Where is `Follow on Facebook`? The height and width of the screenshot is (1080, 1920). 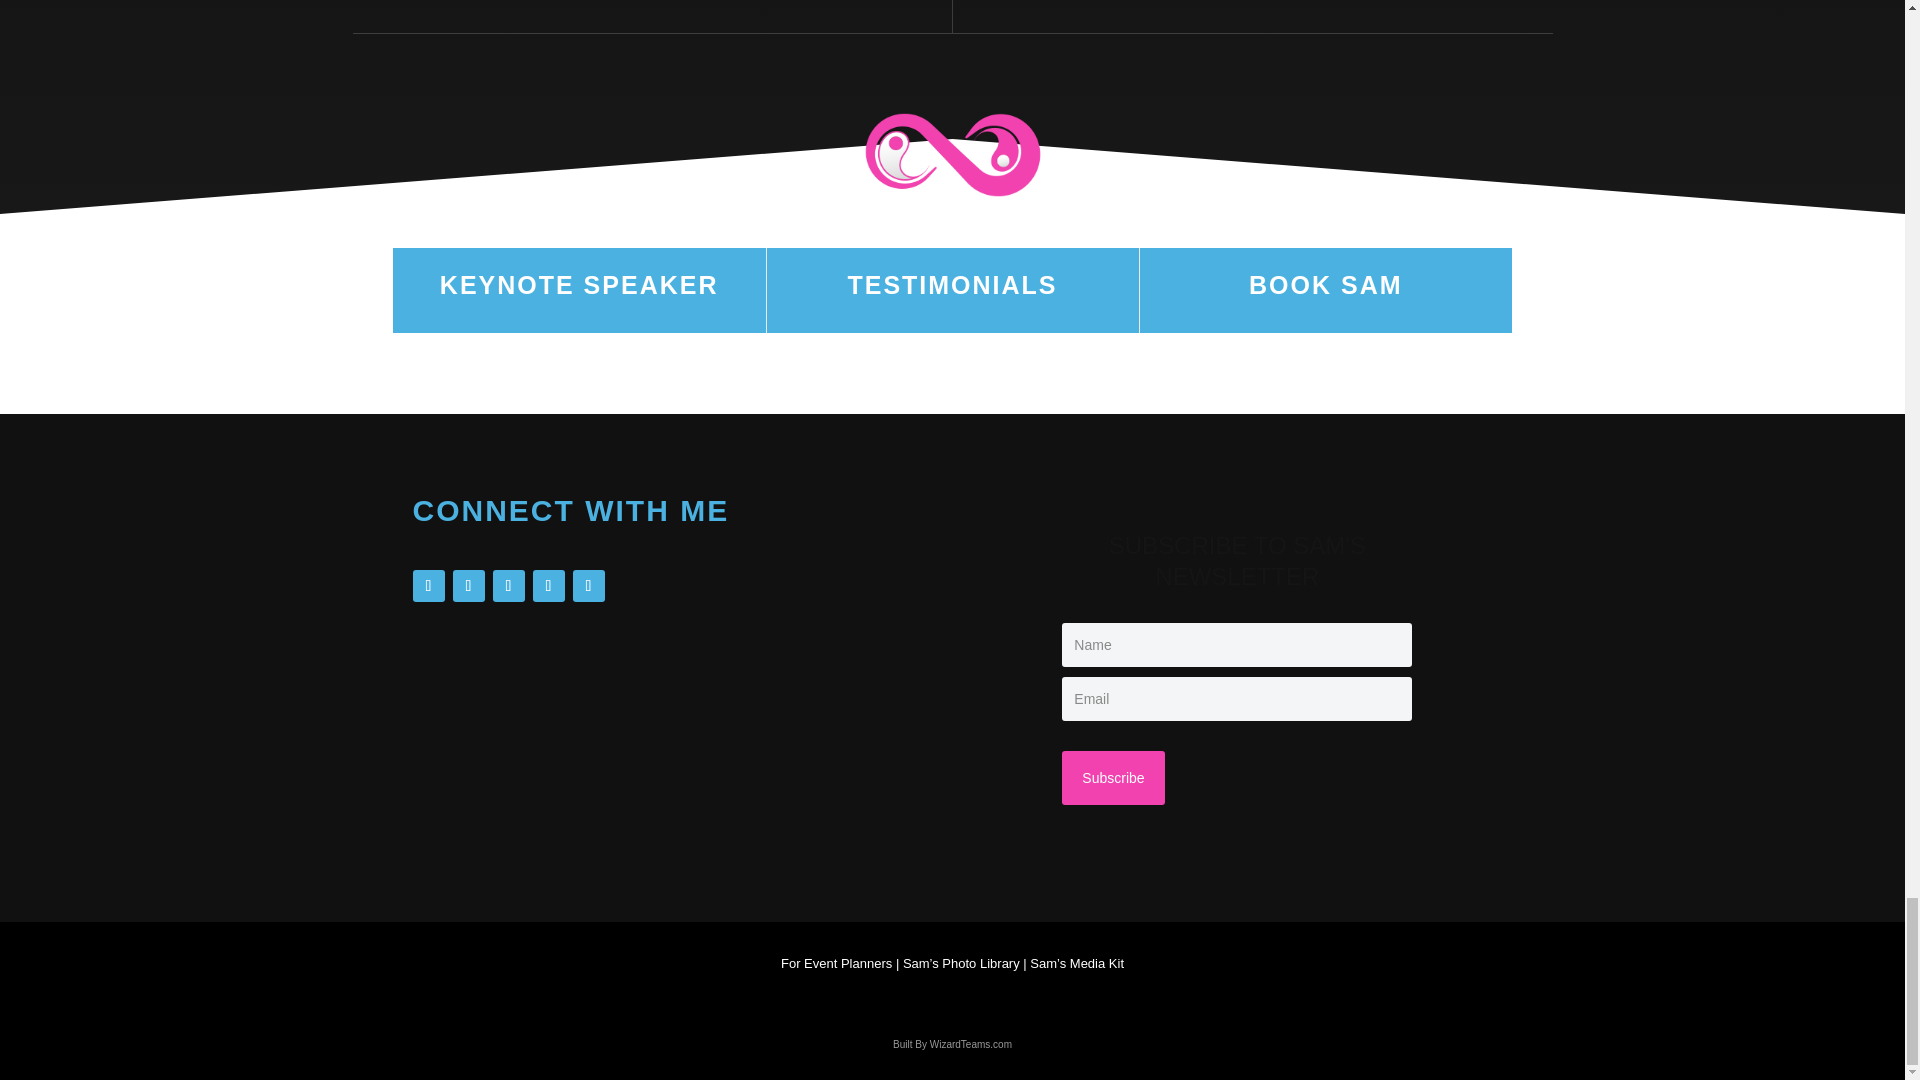
Follow on Facebook is located at coordinates (508, 586).